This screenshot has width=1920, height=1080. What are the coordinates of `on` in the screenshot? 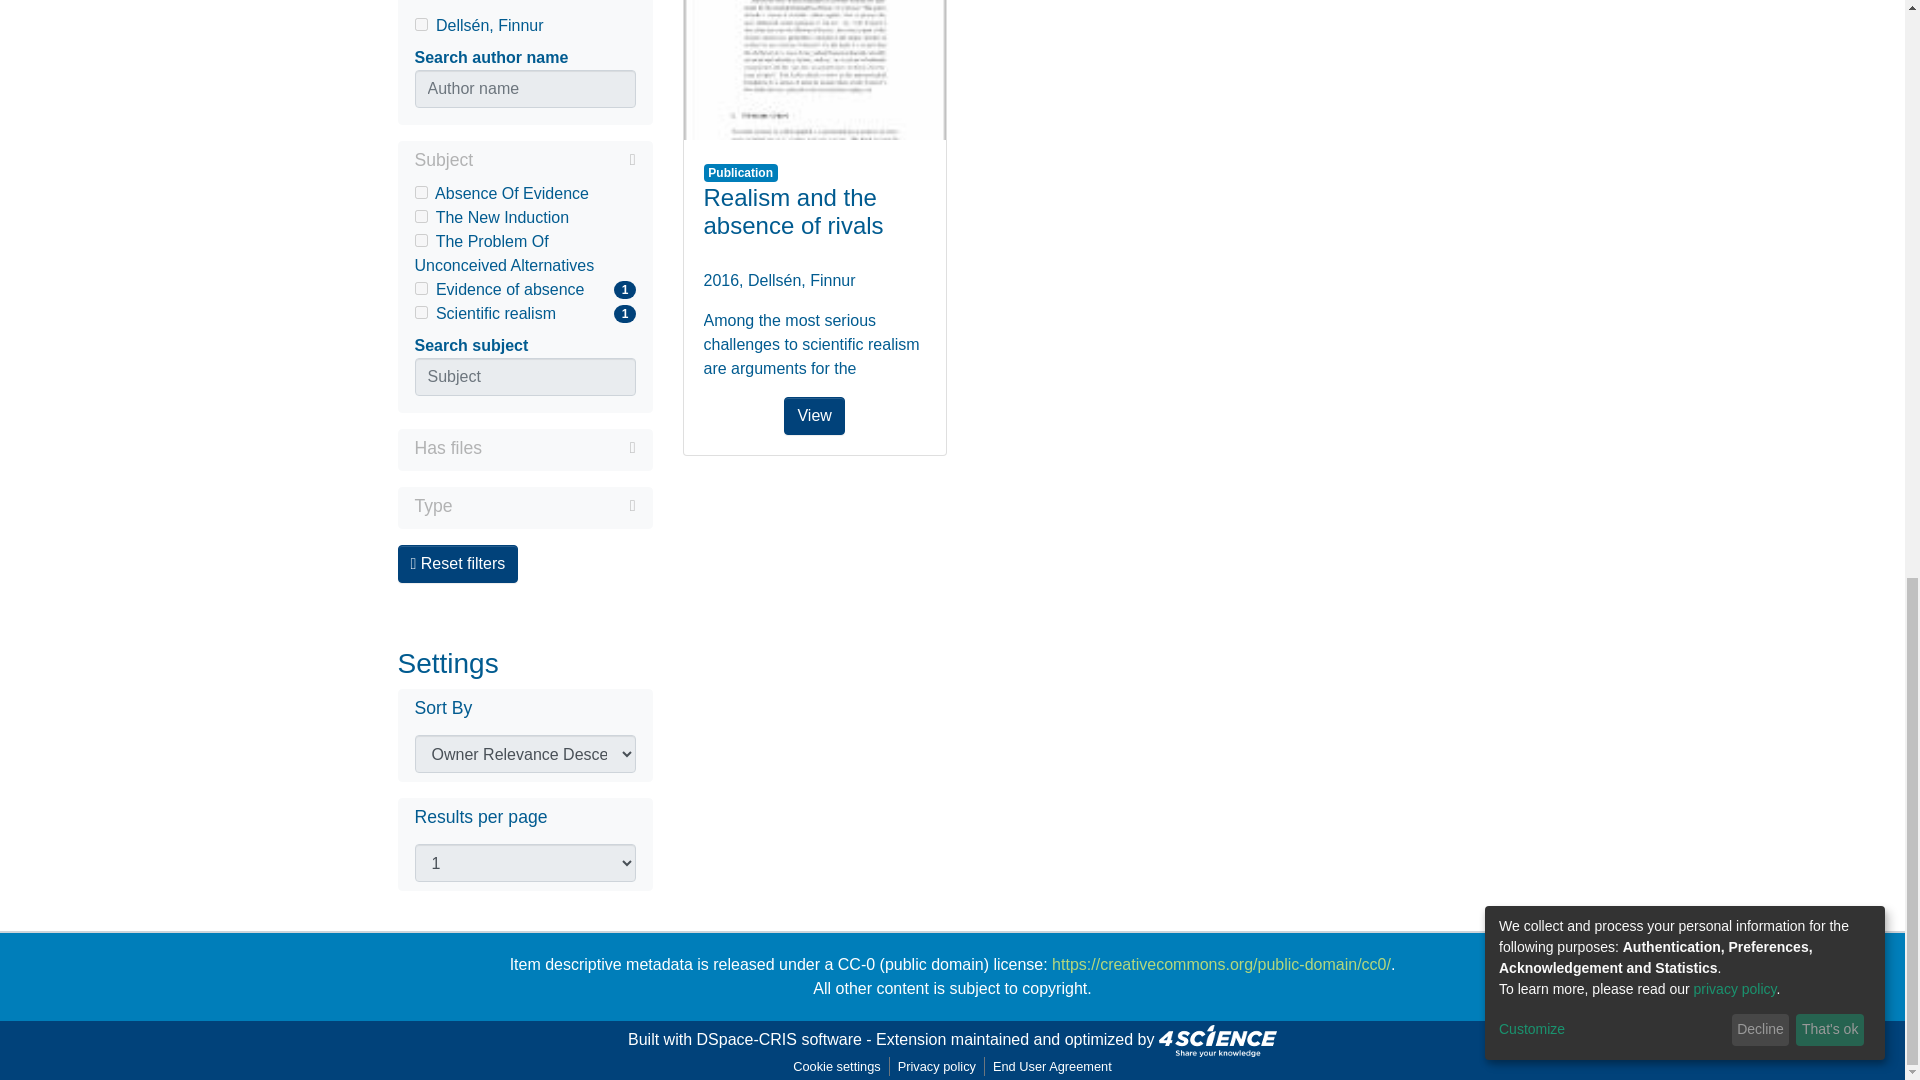 It's located at (524, 314).